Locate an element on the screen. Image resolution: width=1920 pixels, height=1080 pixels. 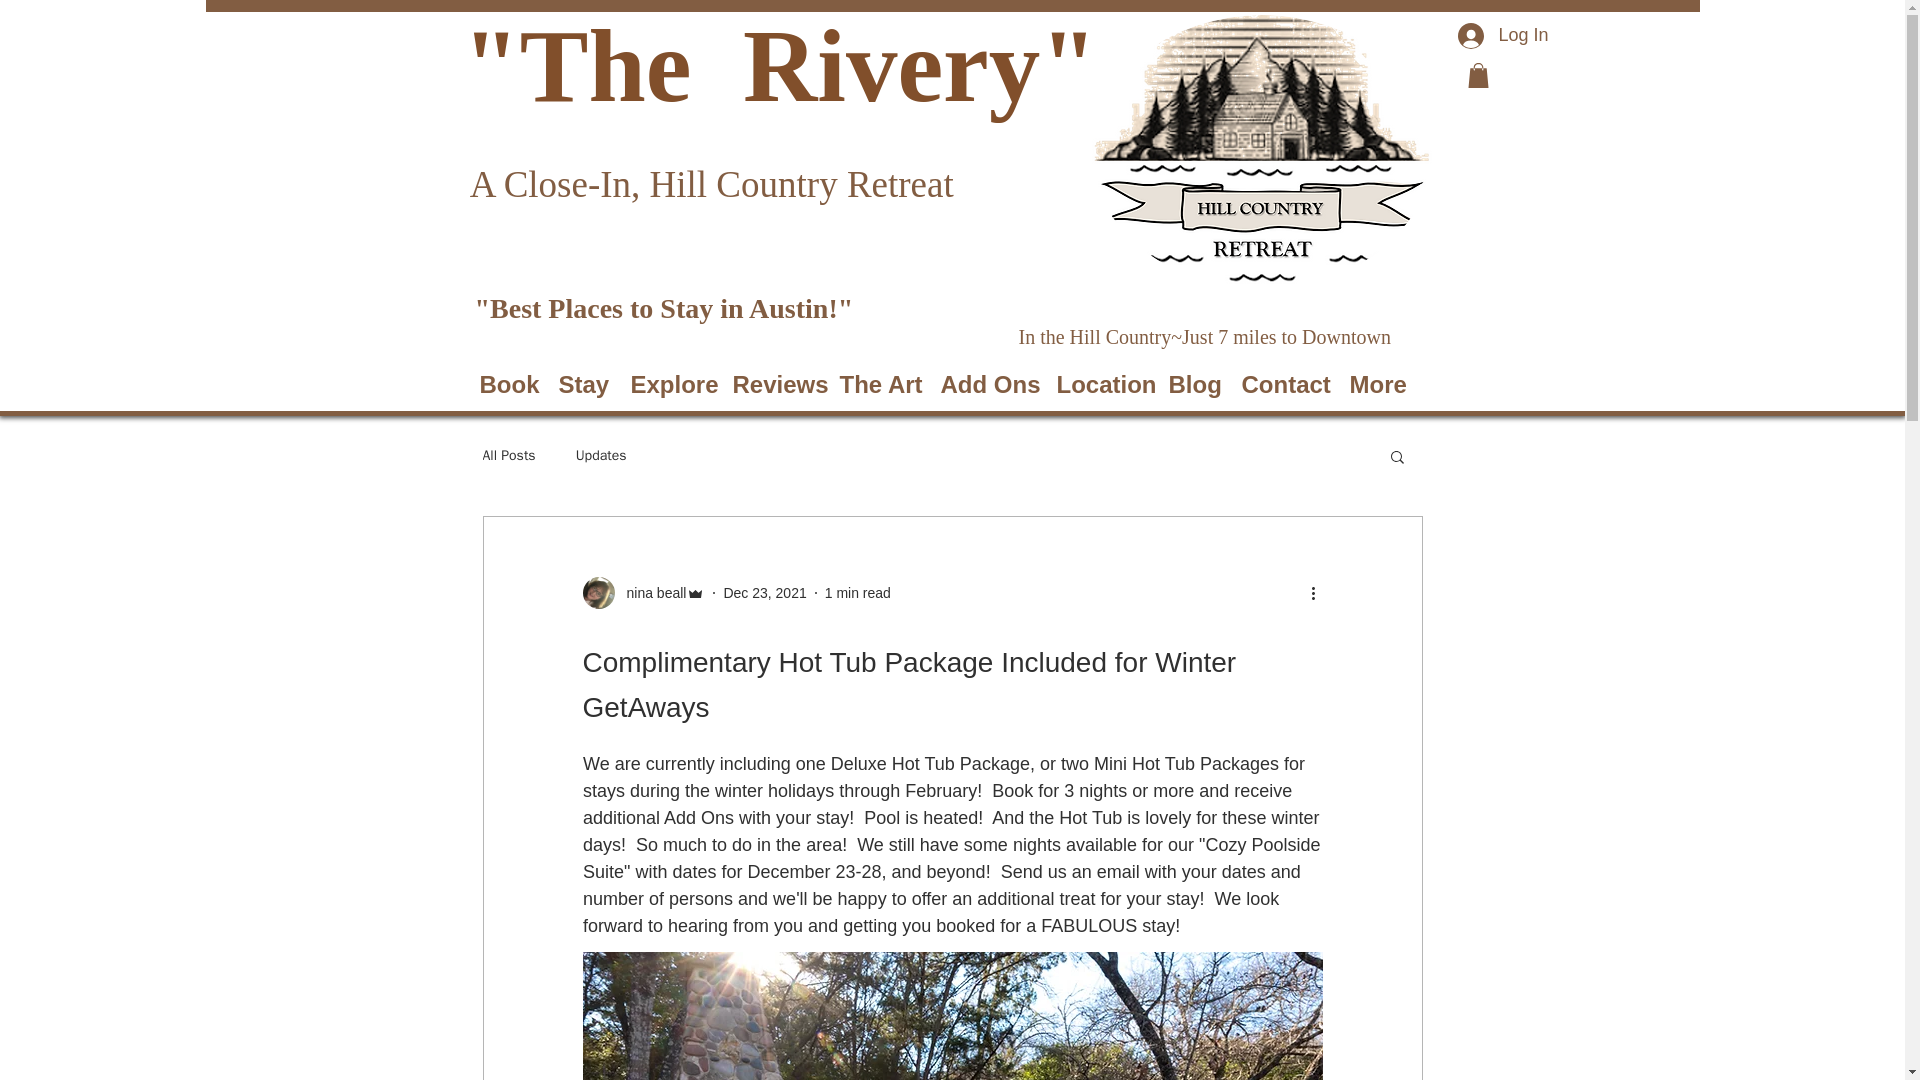
1 min read is located at coordinates (858, 592).